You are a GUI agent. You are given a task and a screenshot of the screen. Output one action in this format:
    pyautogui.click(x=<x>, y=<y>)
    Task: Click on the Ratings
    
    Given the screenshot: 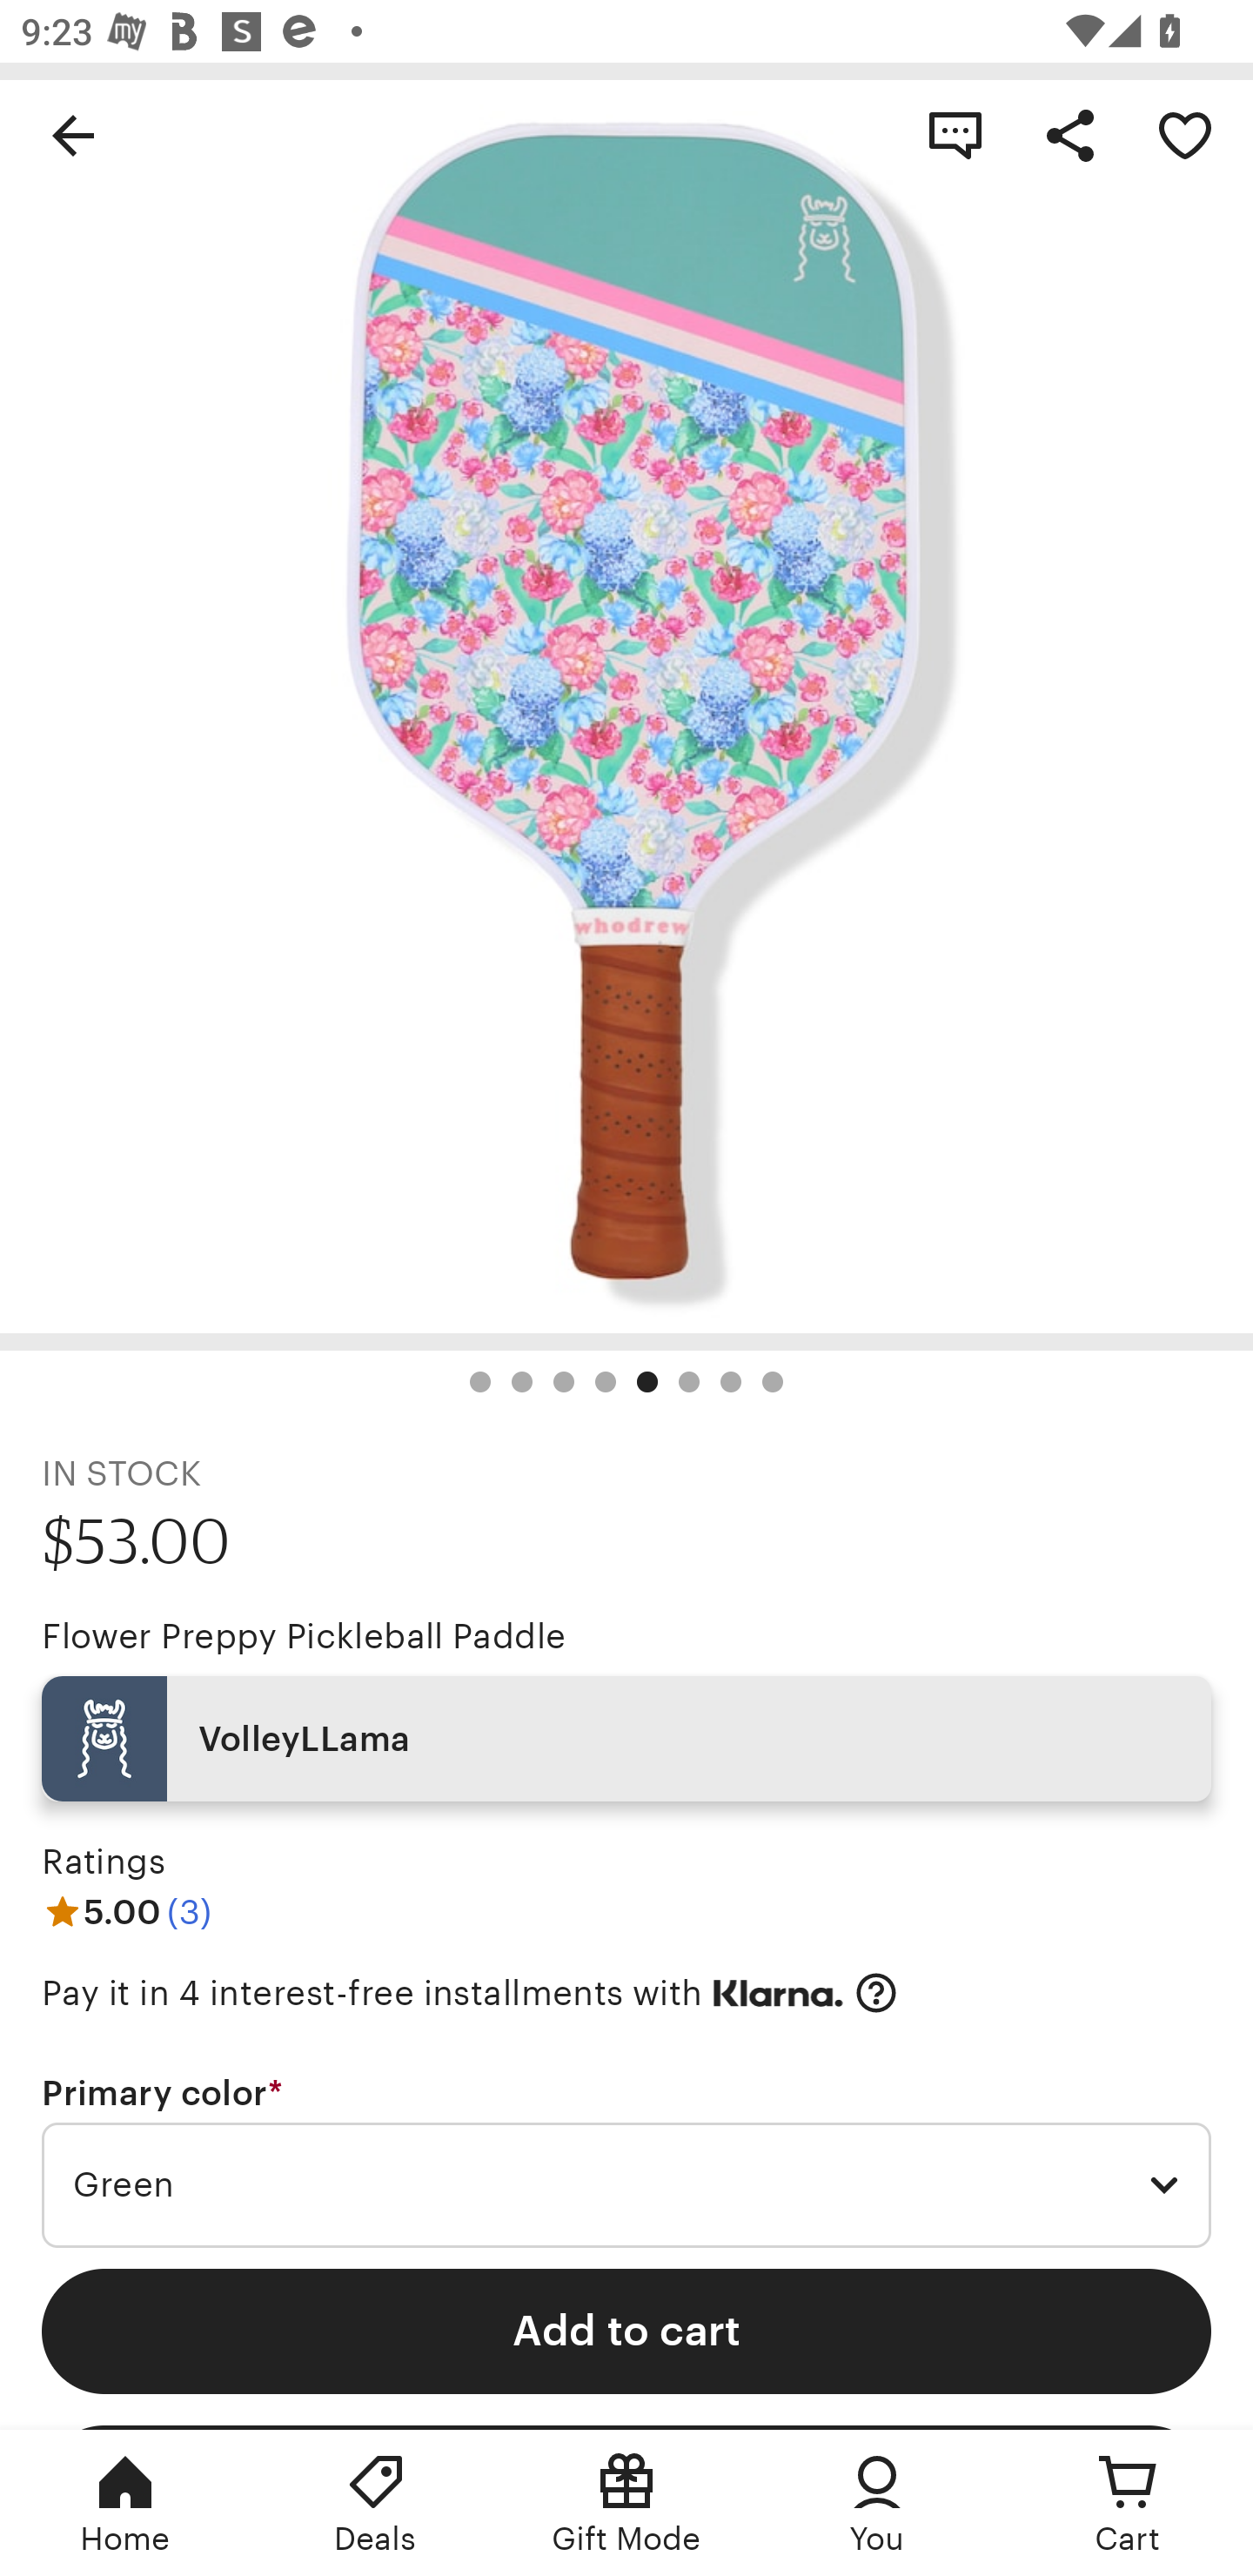 What is the action you would take?
    pyautogui.click(x=103, y=1862)
    